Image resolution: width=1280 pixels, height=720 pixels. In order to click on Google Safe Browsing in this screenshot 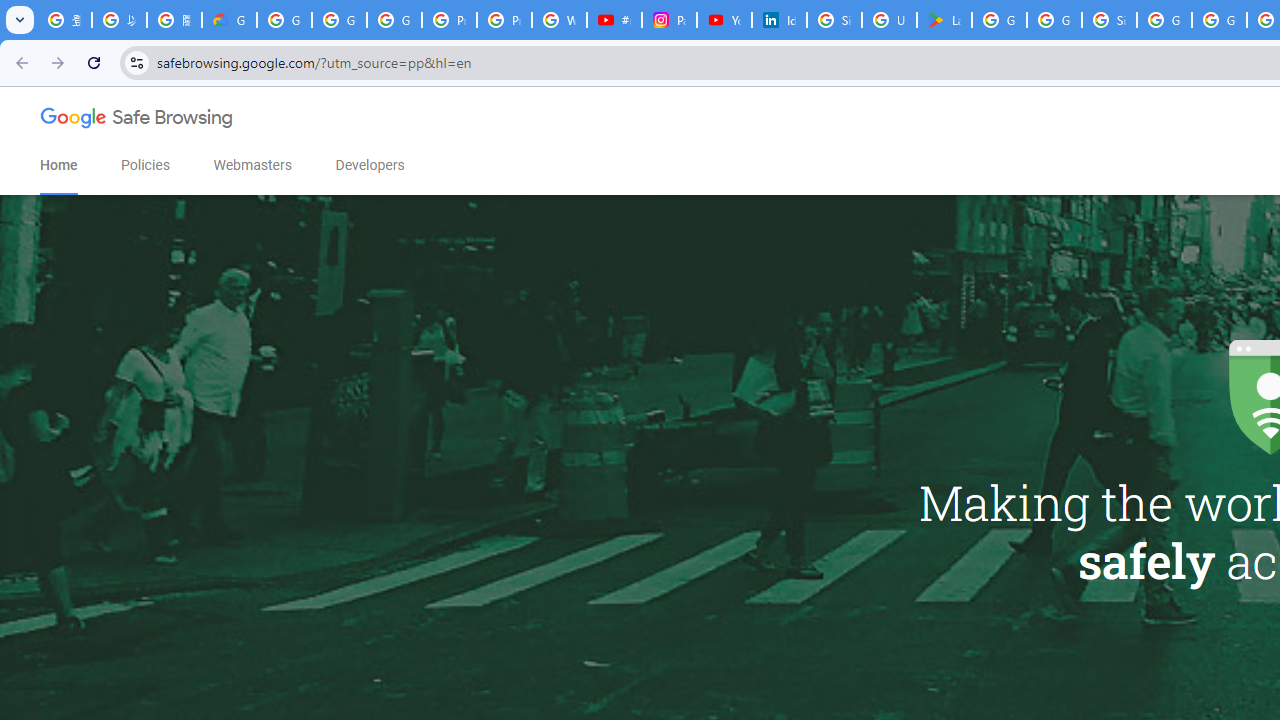, I will do `click(137, 122)`.